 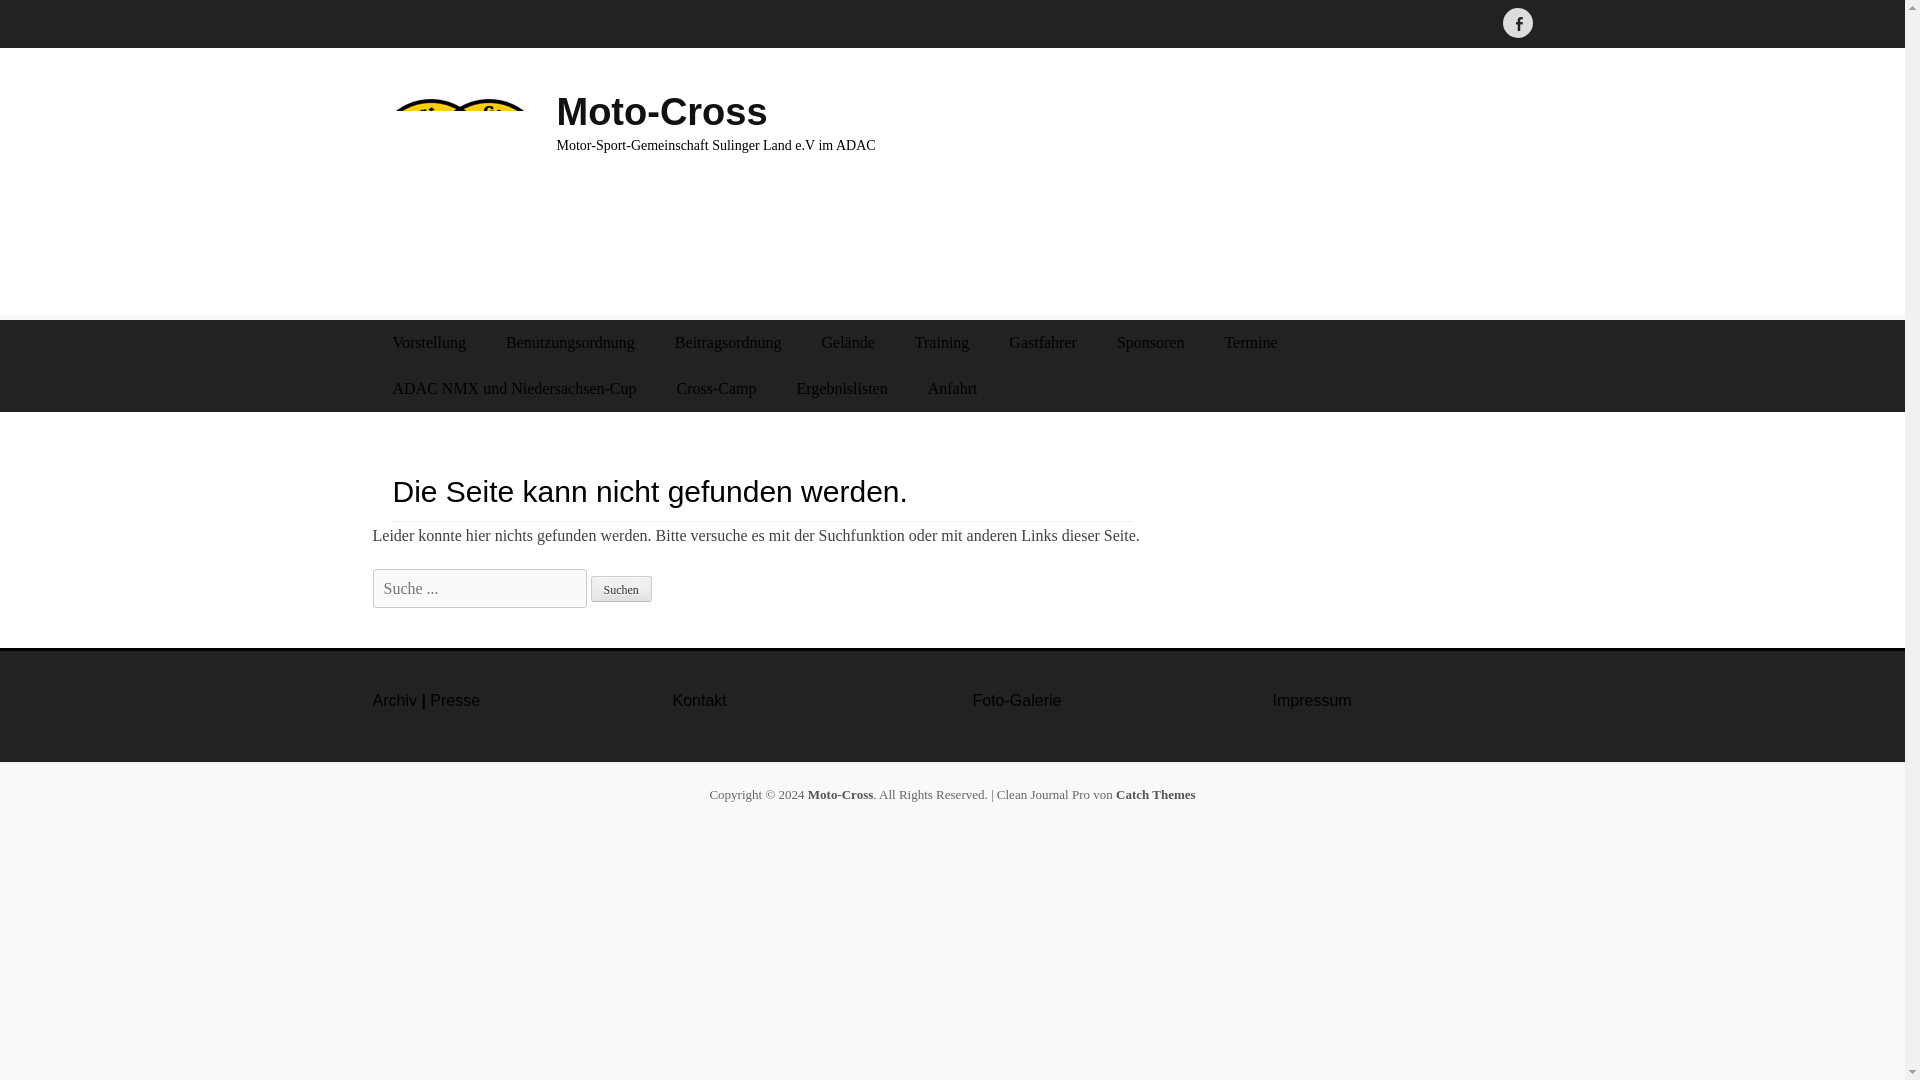 What do you see at coordinates (728, 342) in the screenshot?
I see `Beitragsordnung` at bounding box center [728, 342].